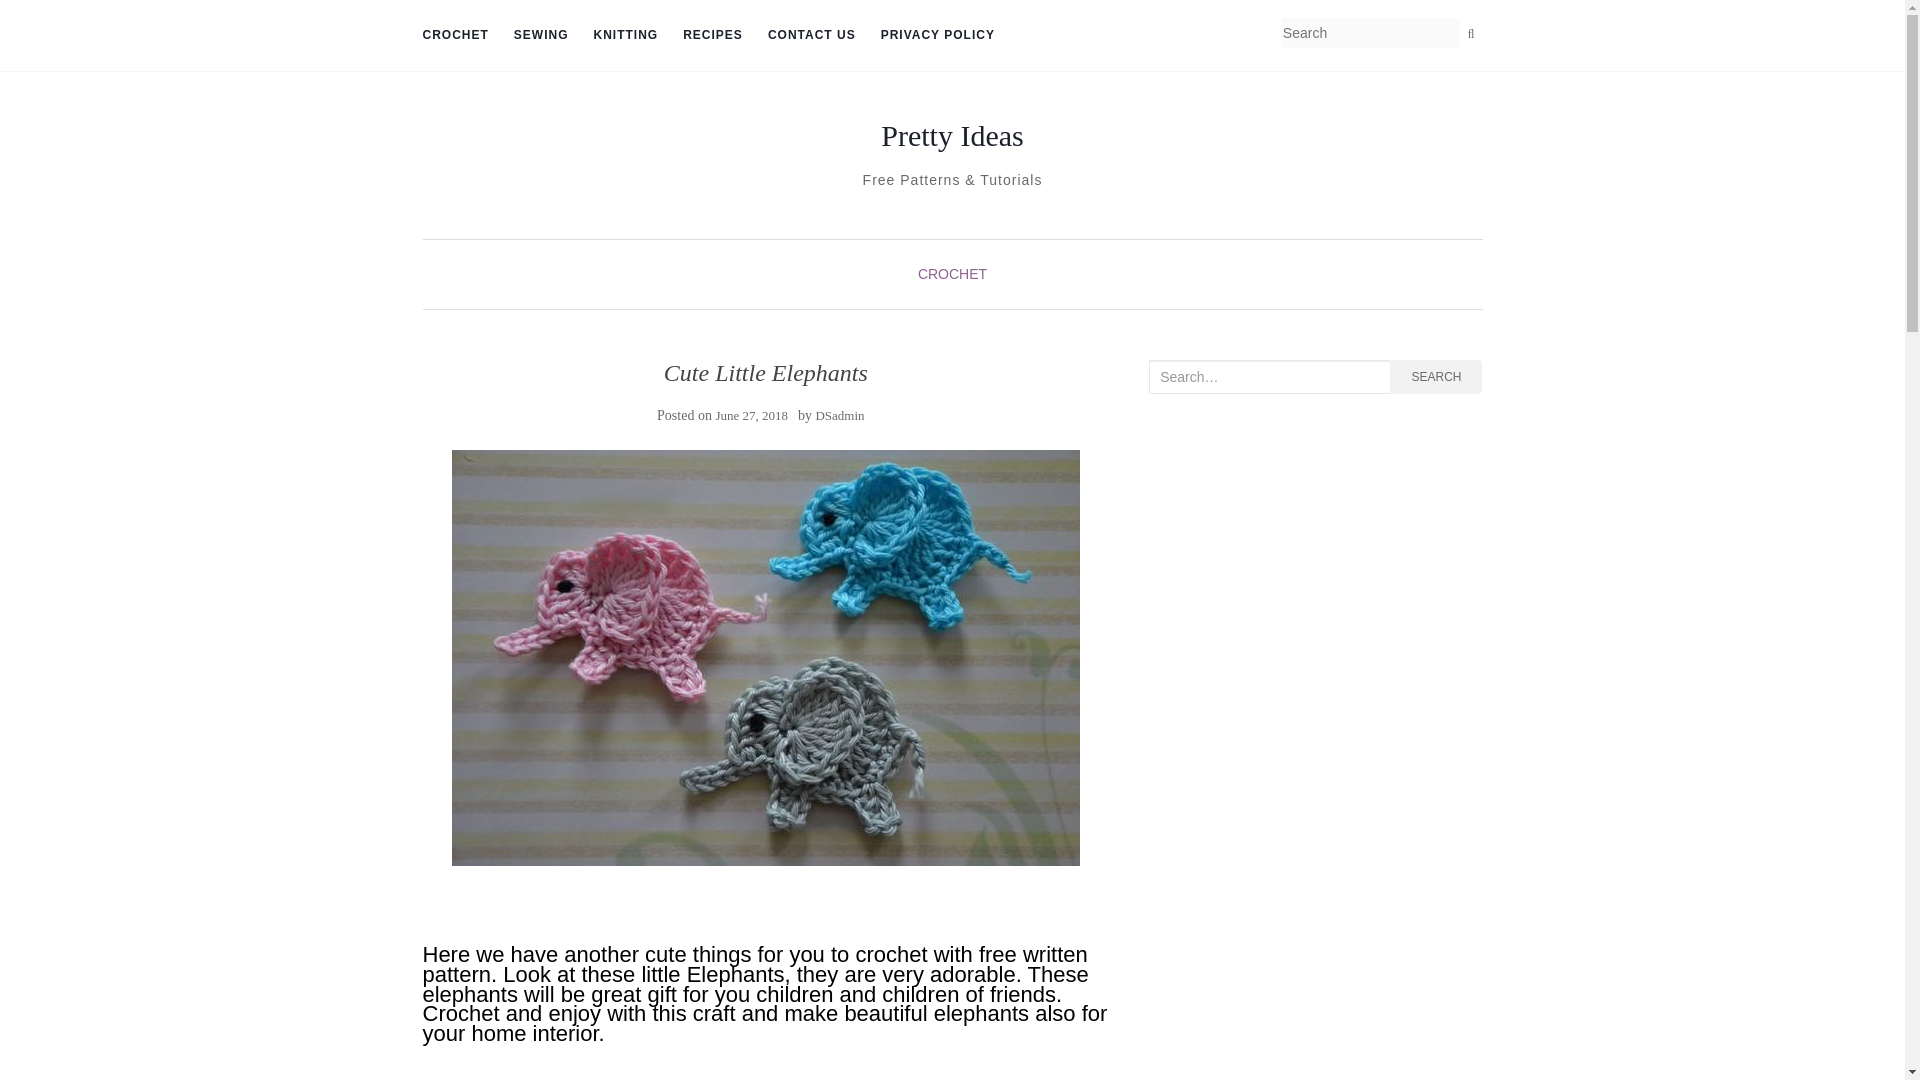 Image resolution: width=1920 pixels, height=1080 pixels. What do you see at coordinates (626, 36) in the screenshot?
I see `Knitting` at bounding box center [626, 36].